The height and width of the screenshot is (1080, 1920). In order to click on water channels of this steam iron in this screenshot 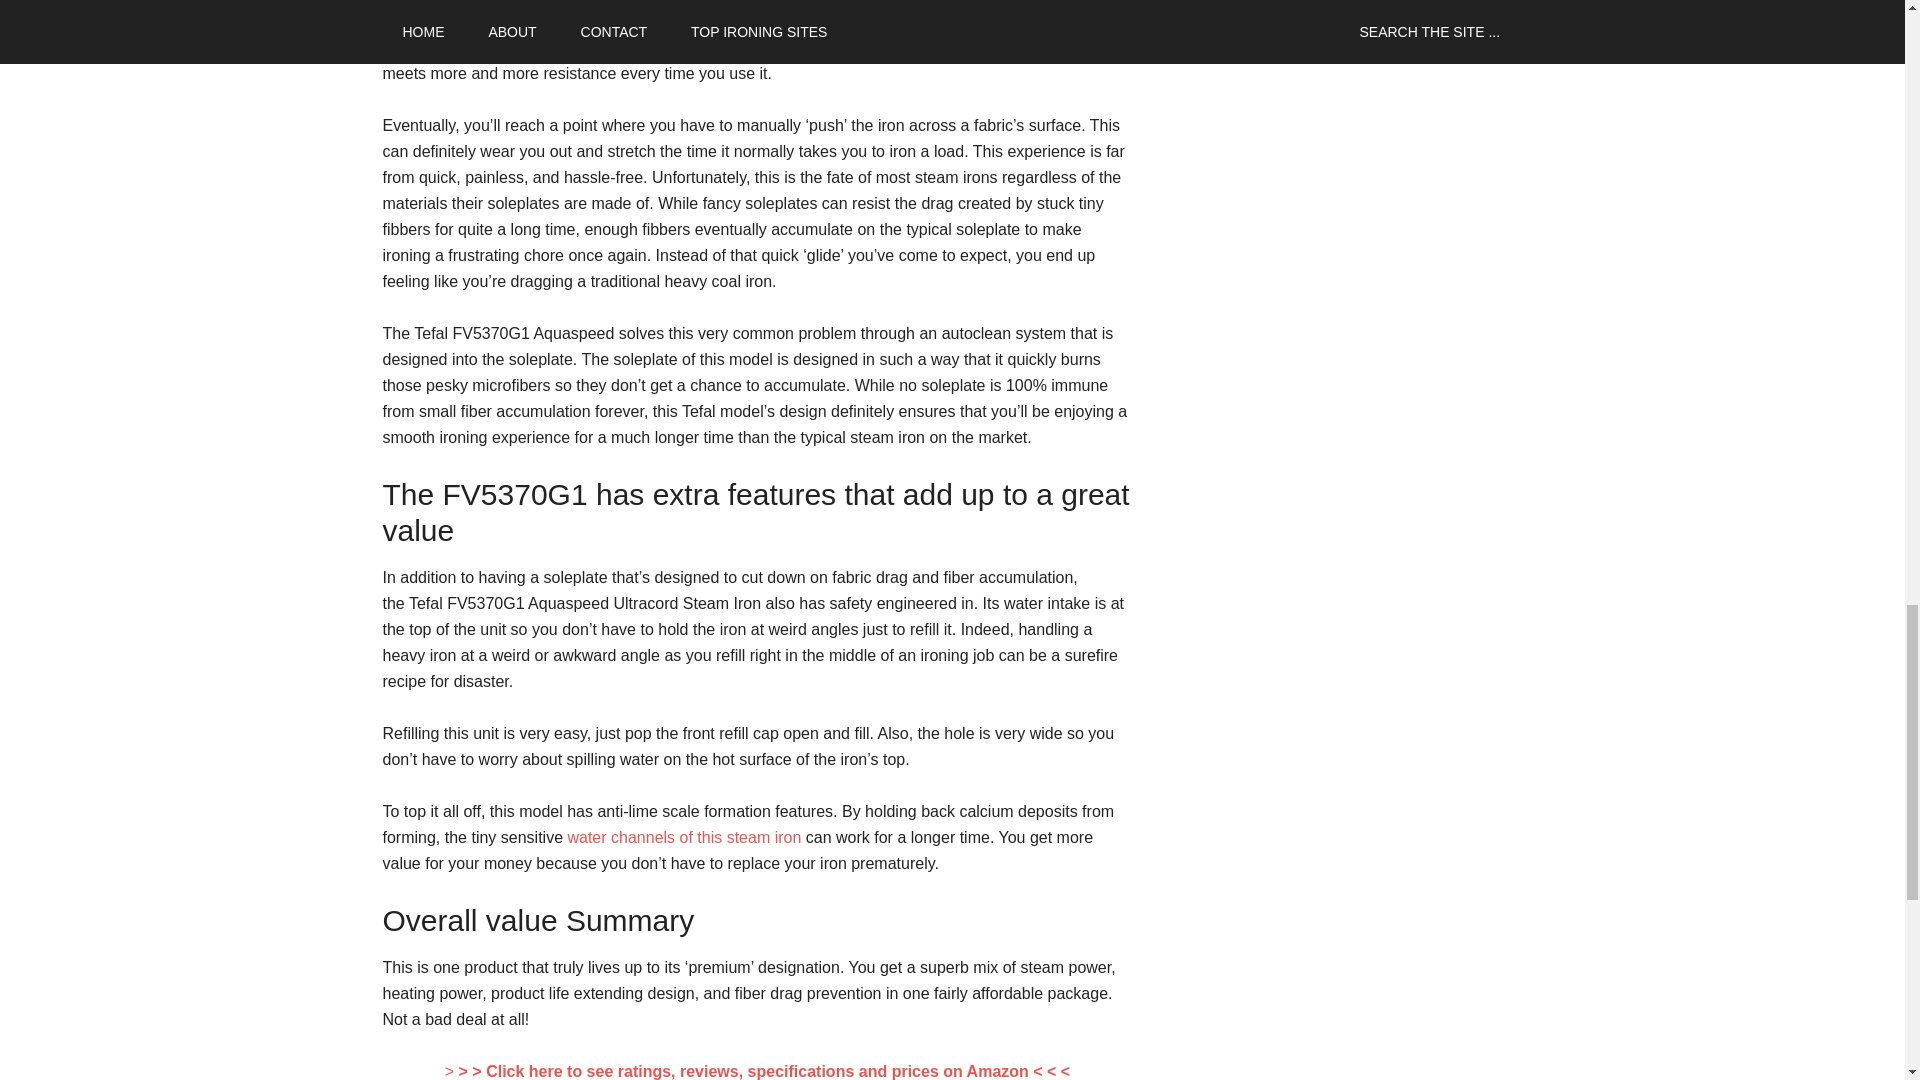, I will do `click(683, 837)`.